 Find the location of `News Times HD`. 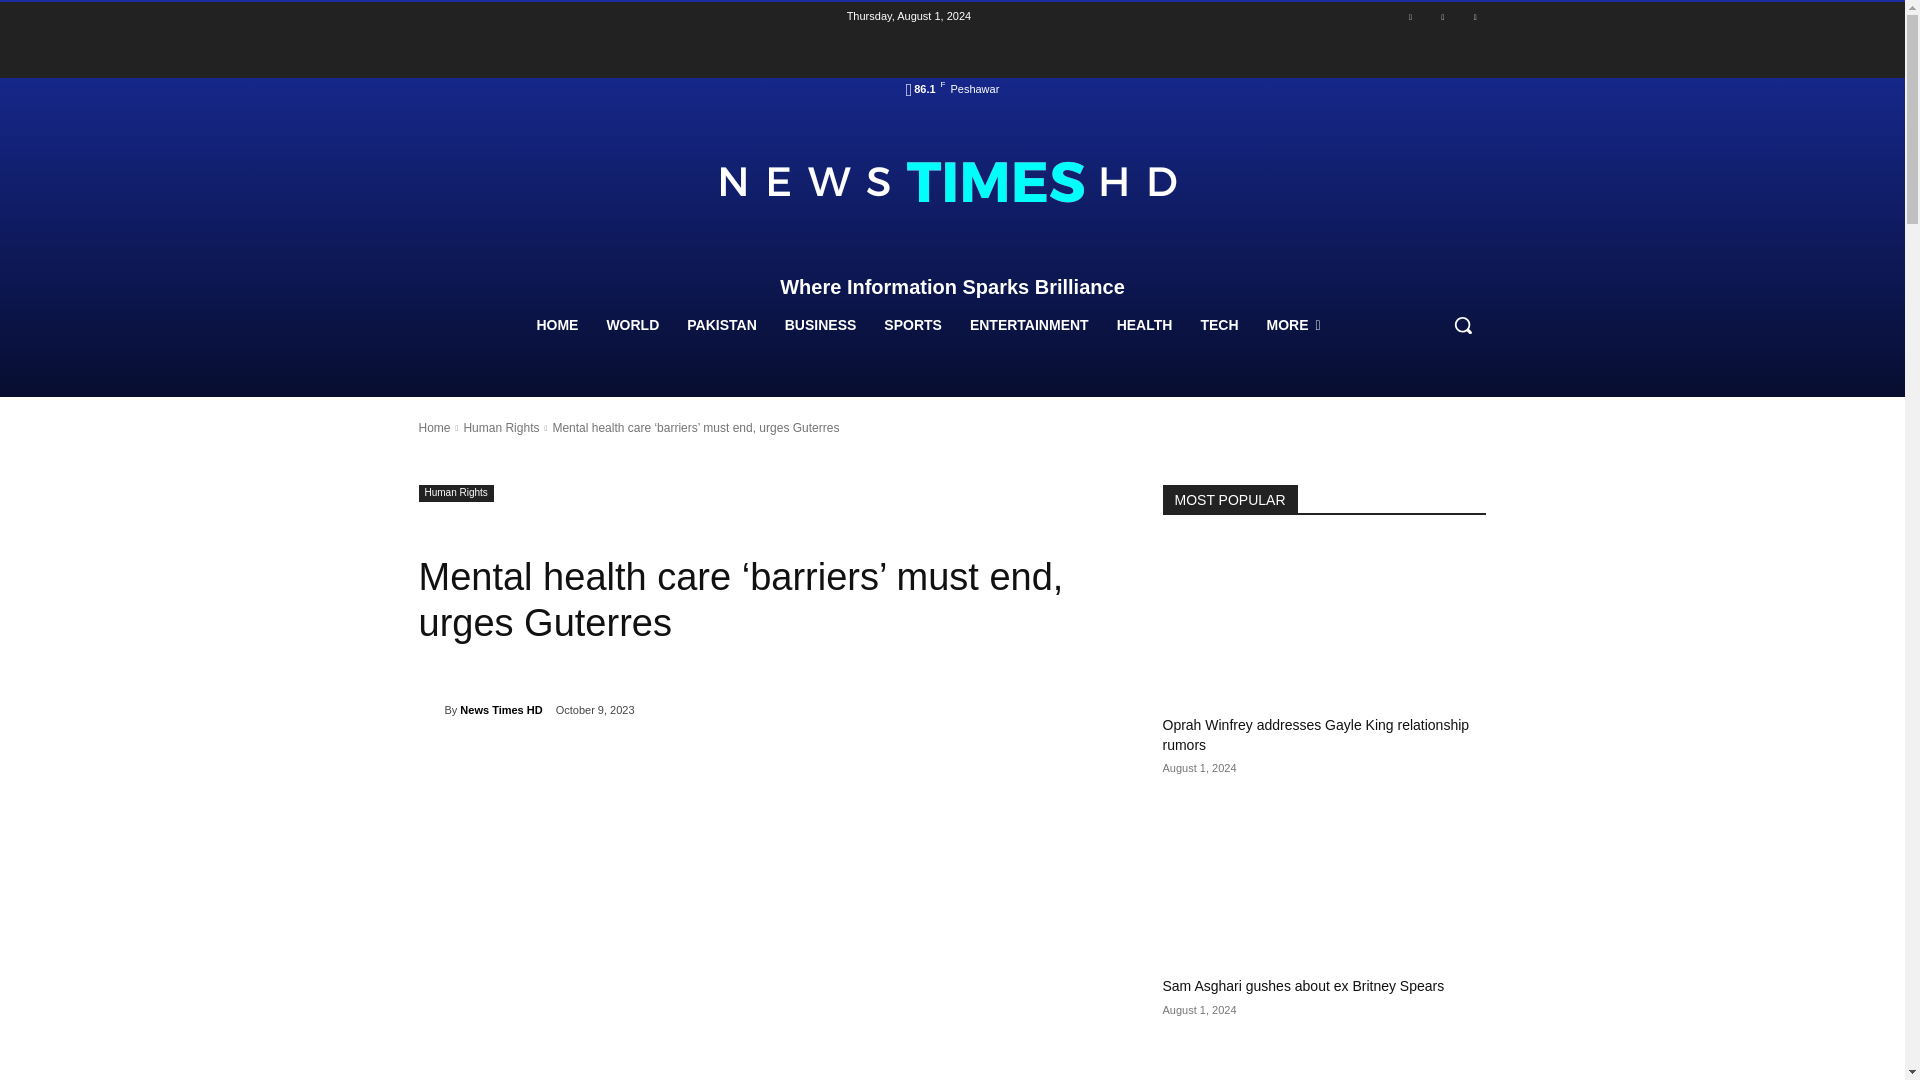

News Times HD is located at coordinates (430, 710).